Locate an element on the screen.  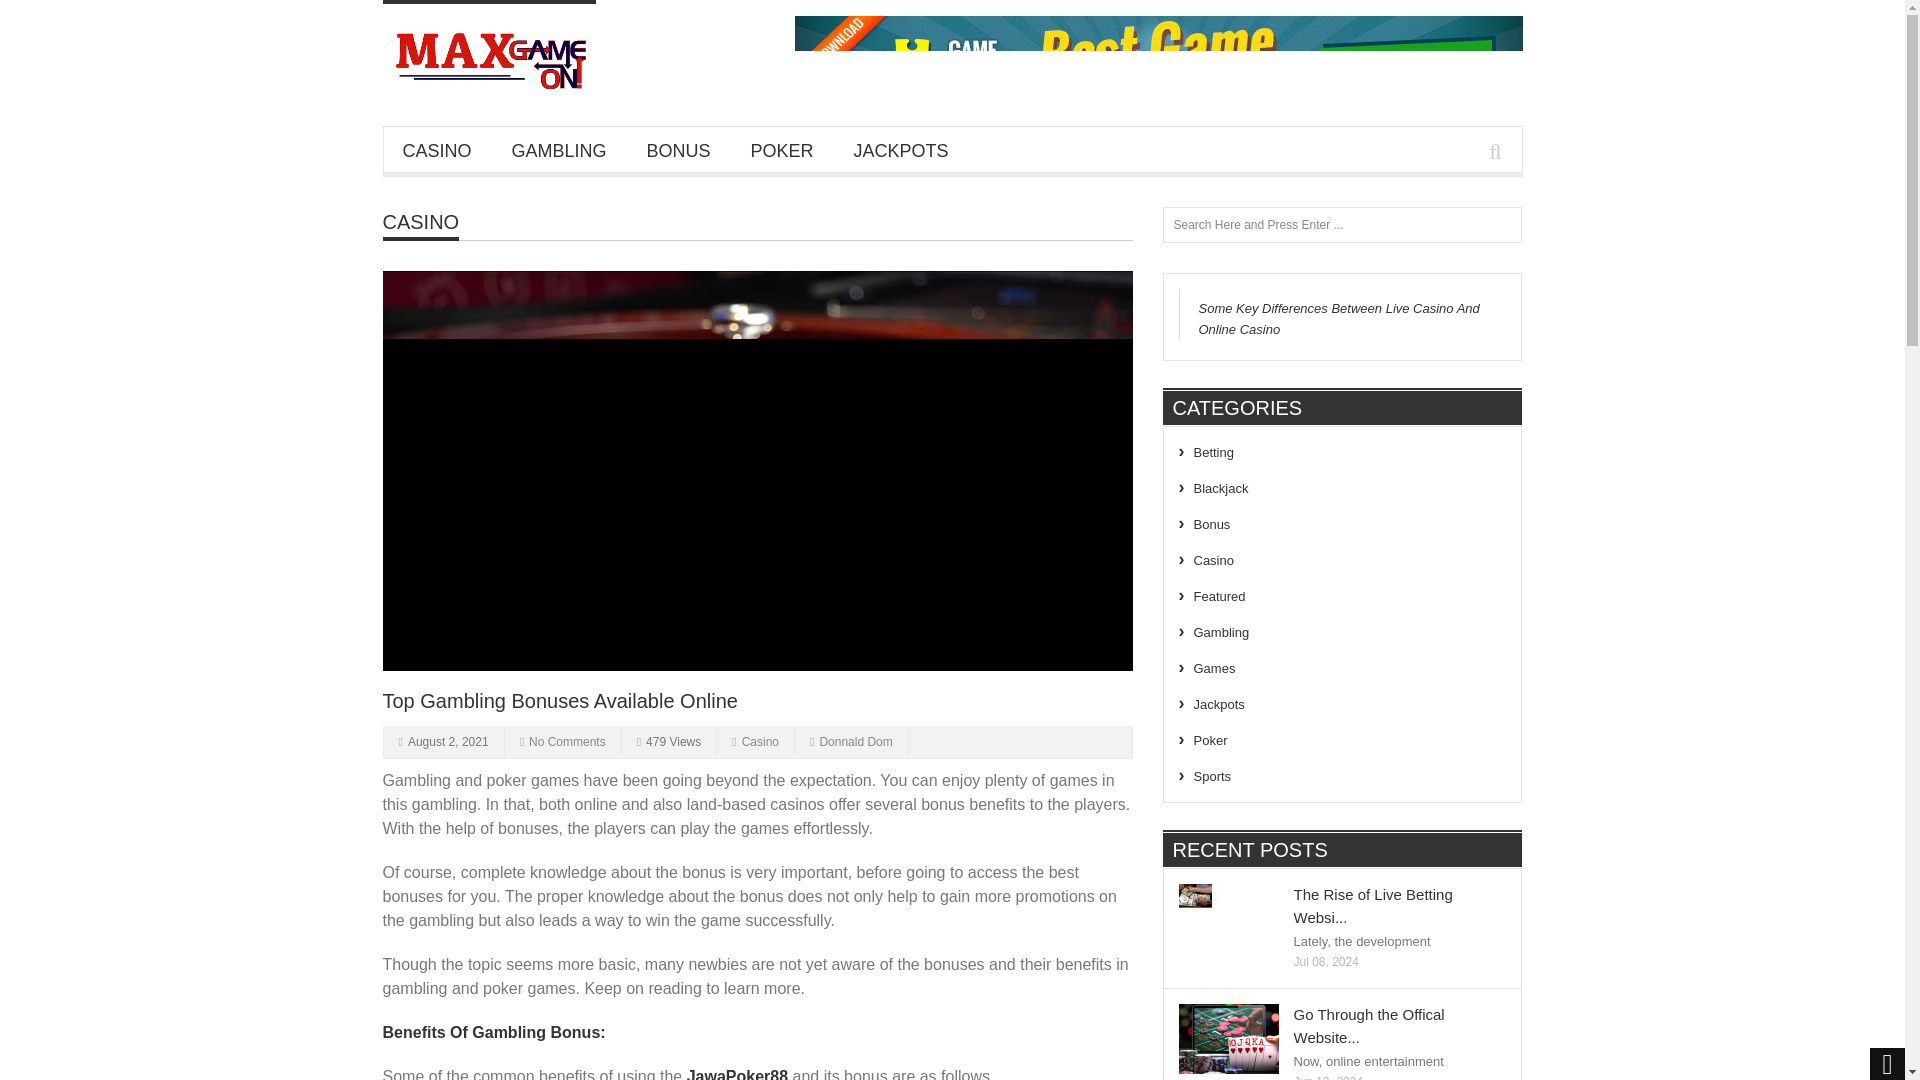
Donnald Dom is located at coordinates (856, 742).